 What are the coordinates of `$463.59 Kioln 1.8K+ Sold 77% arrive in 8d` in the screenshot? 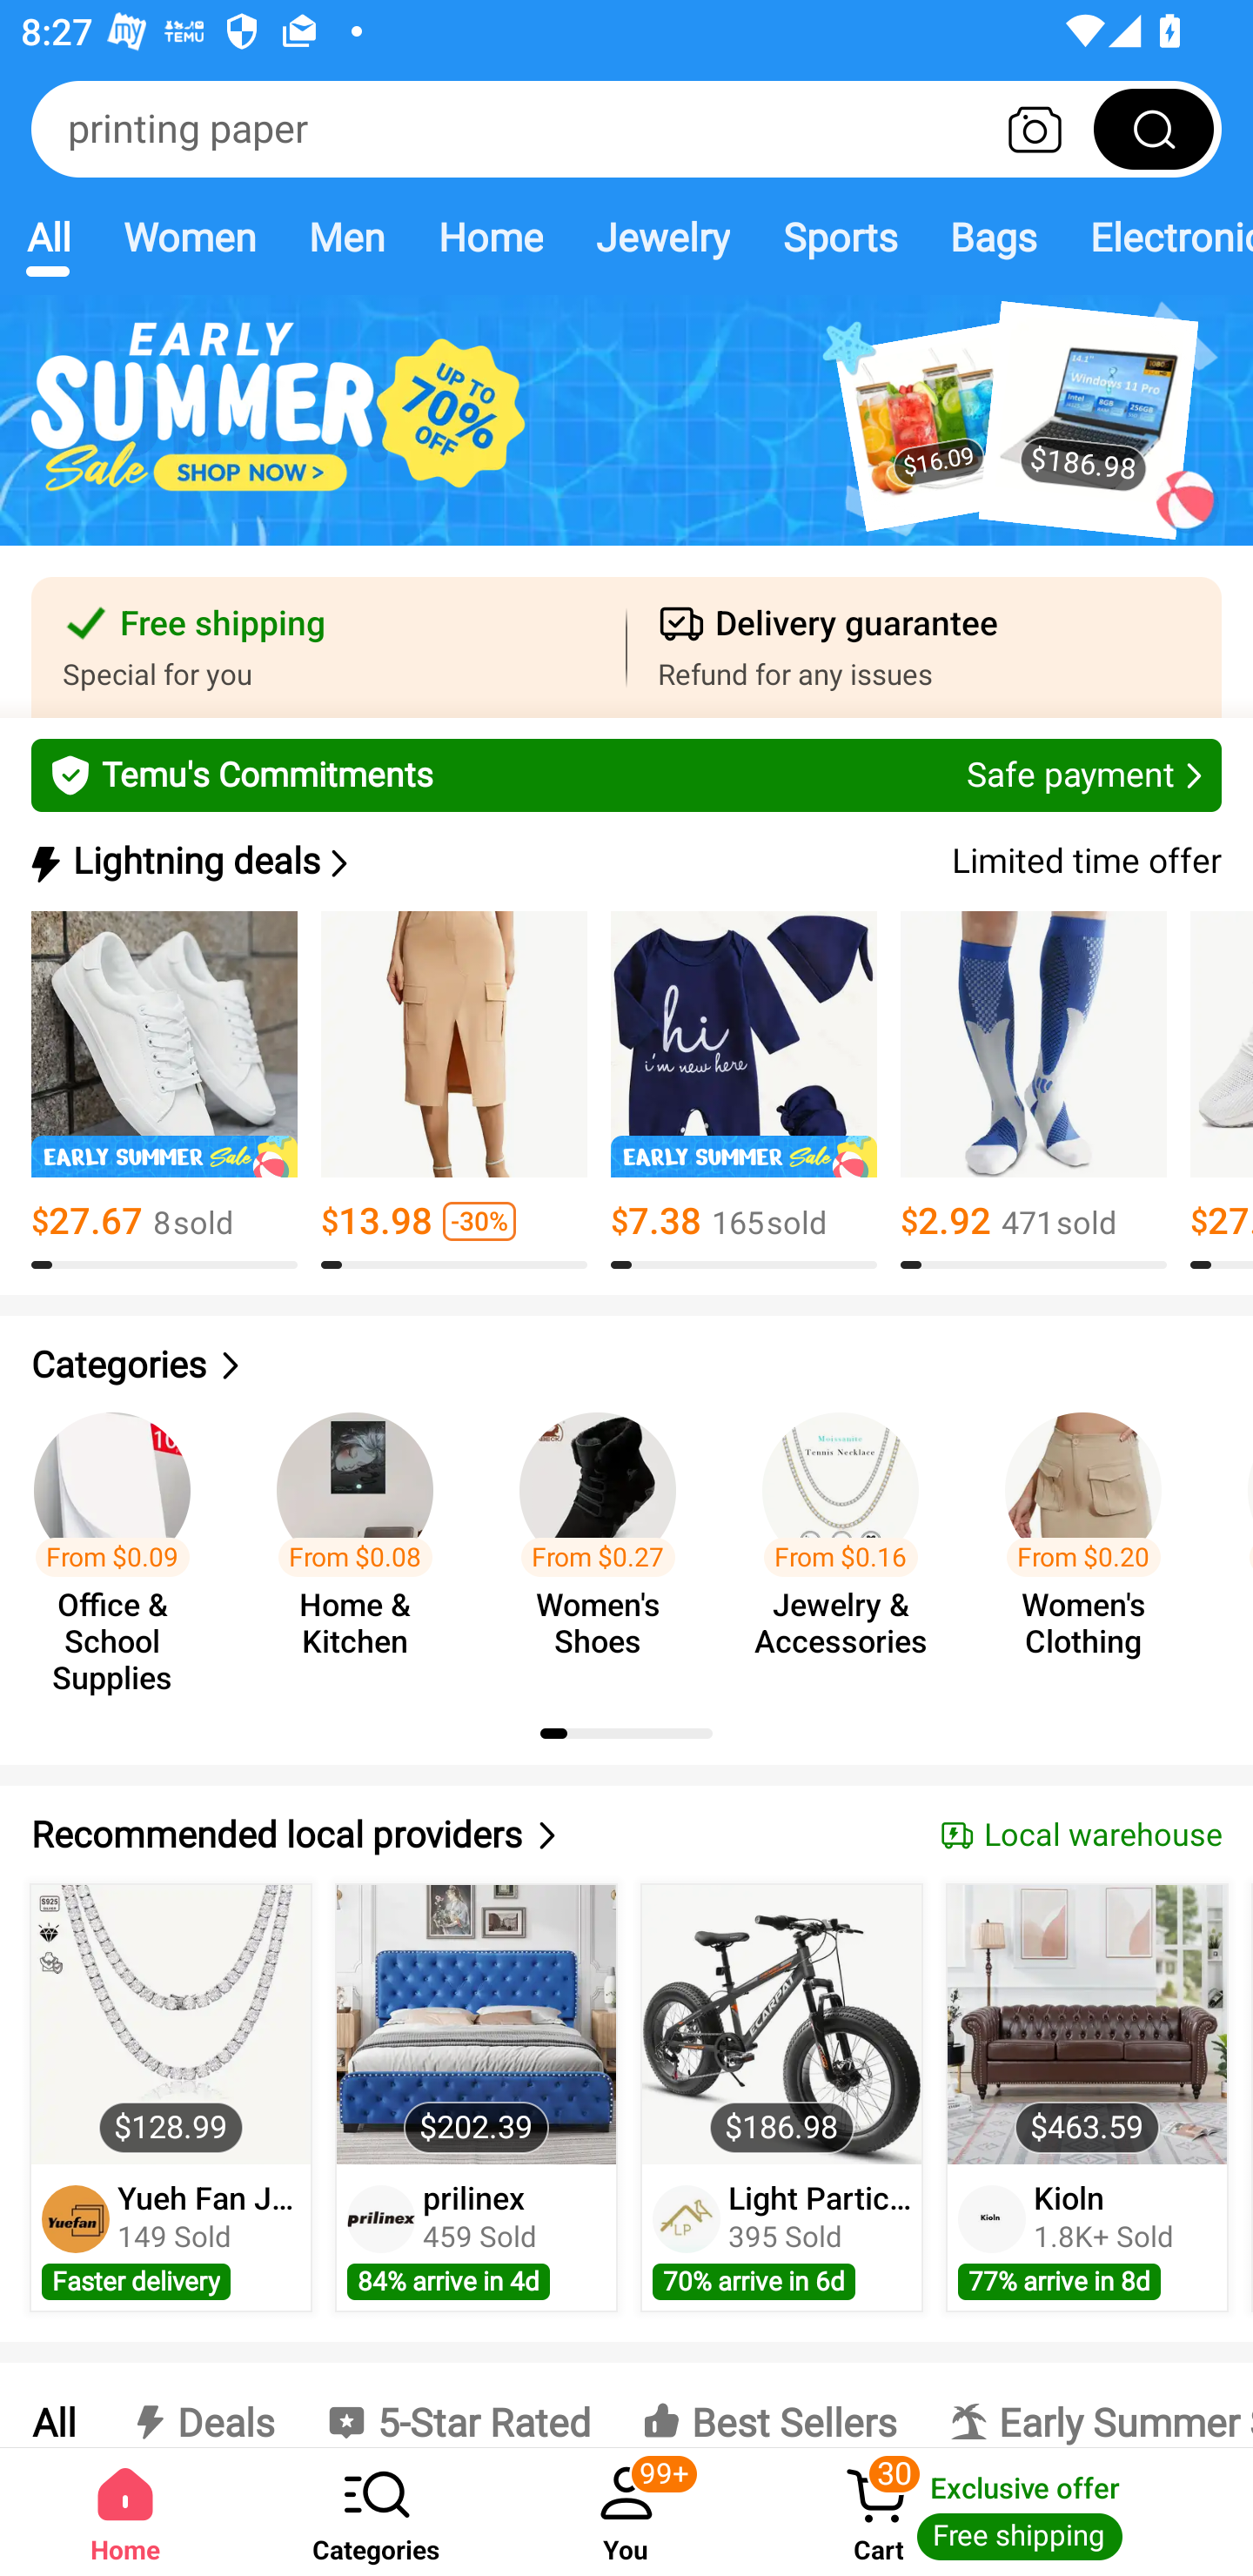 It's located at (1088, 2097).